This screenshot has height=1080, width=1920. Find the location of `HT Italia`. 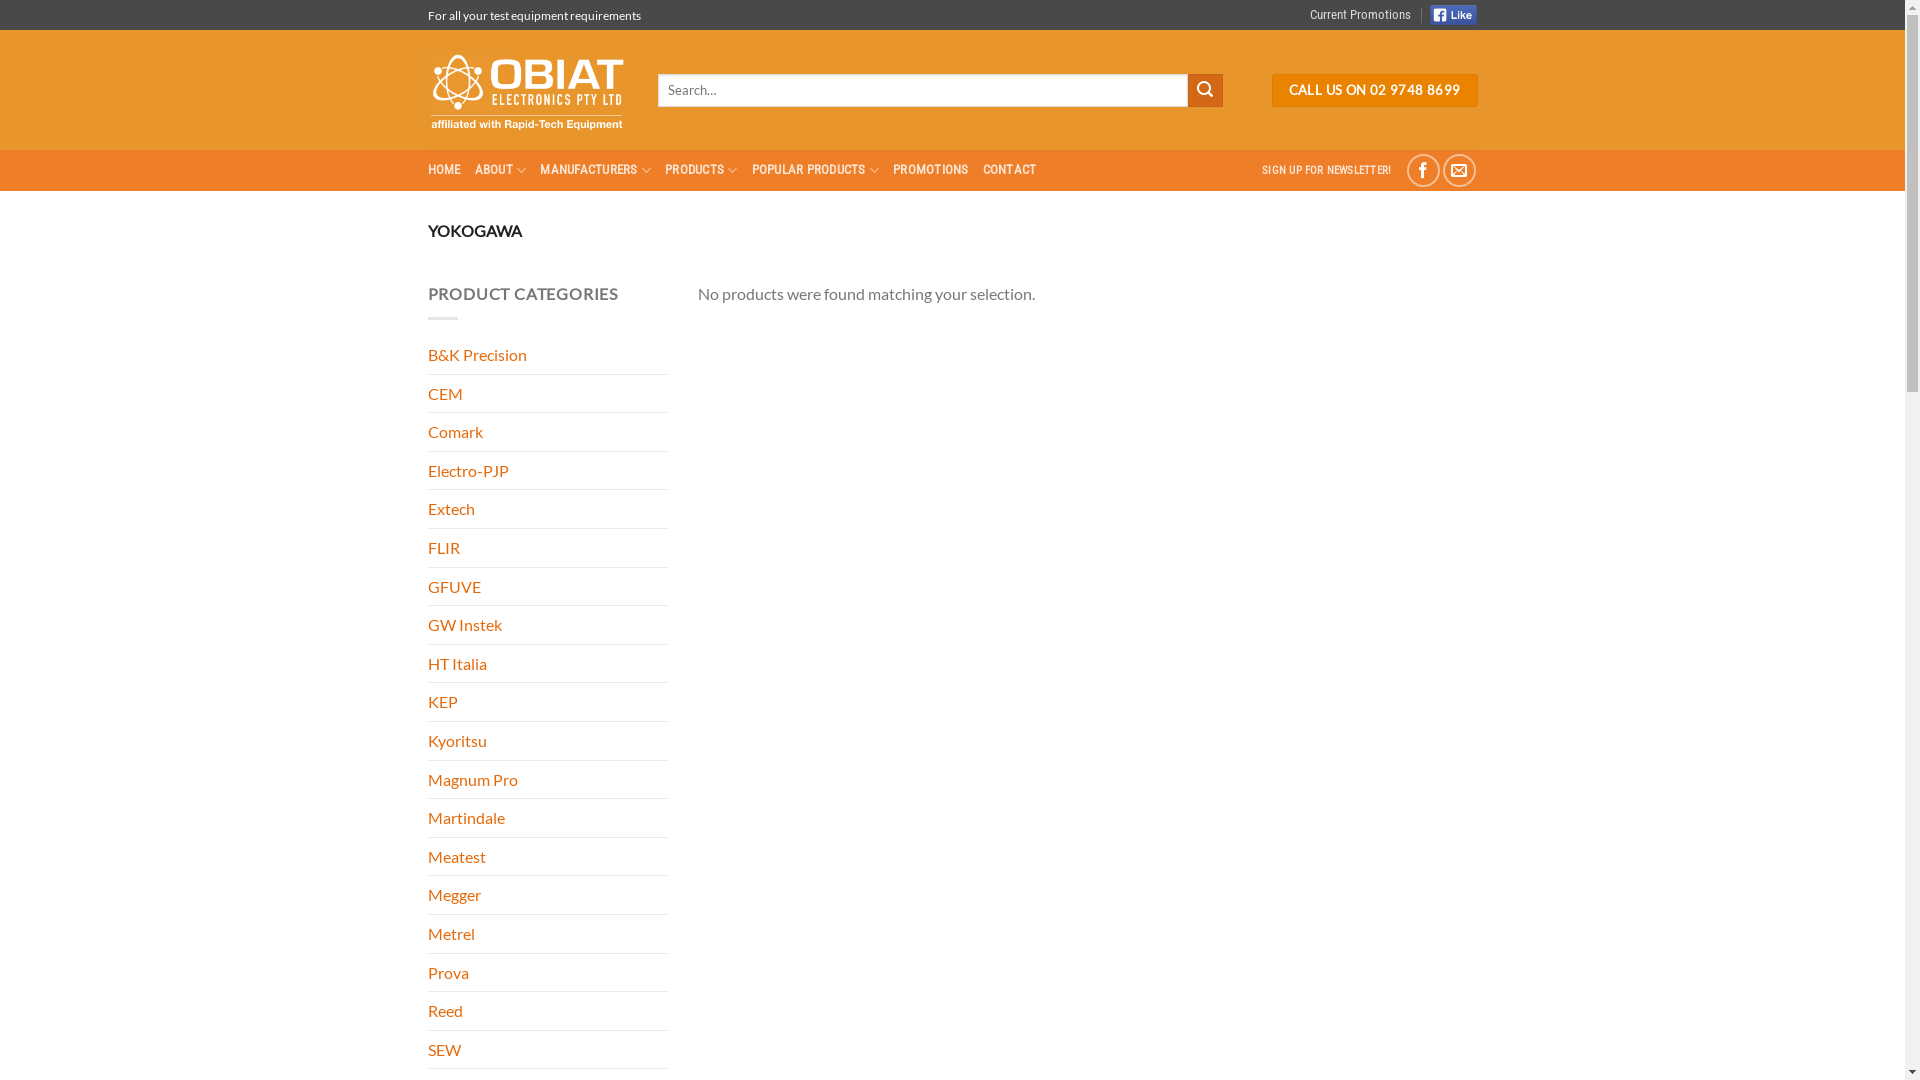

HT Italia is located at coordinates (548, 664).